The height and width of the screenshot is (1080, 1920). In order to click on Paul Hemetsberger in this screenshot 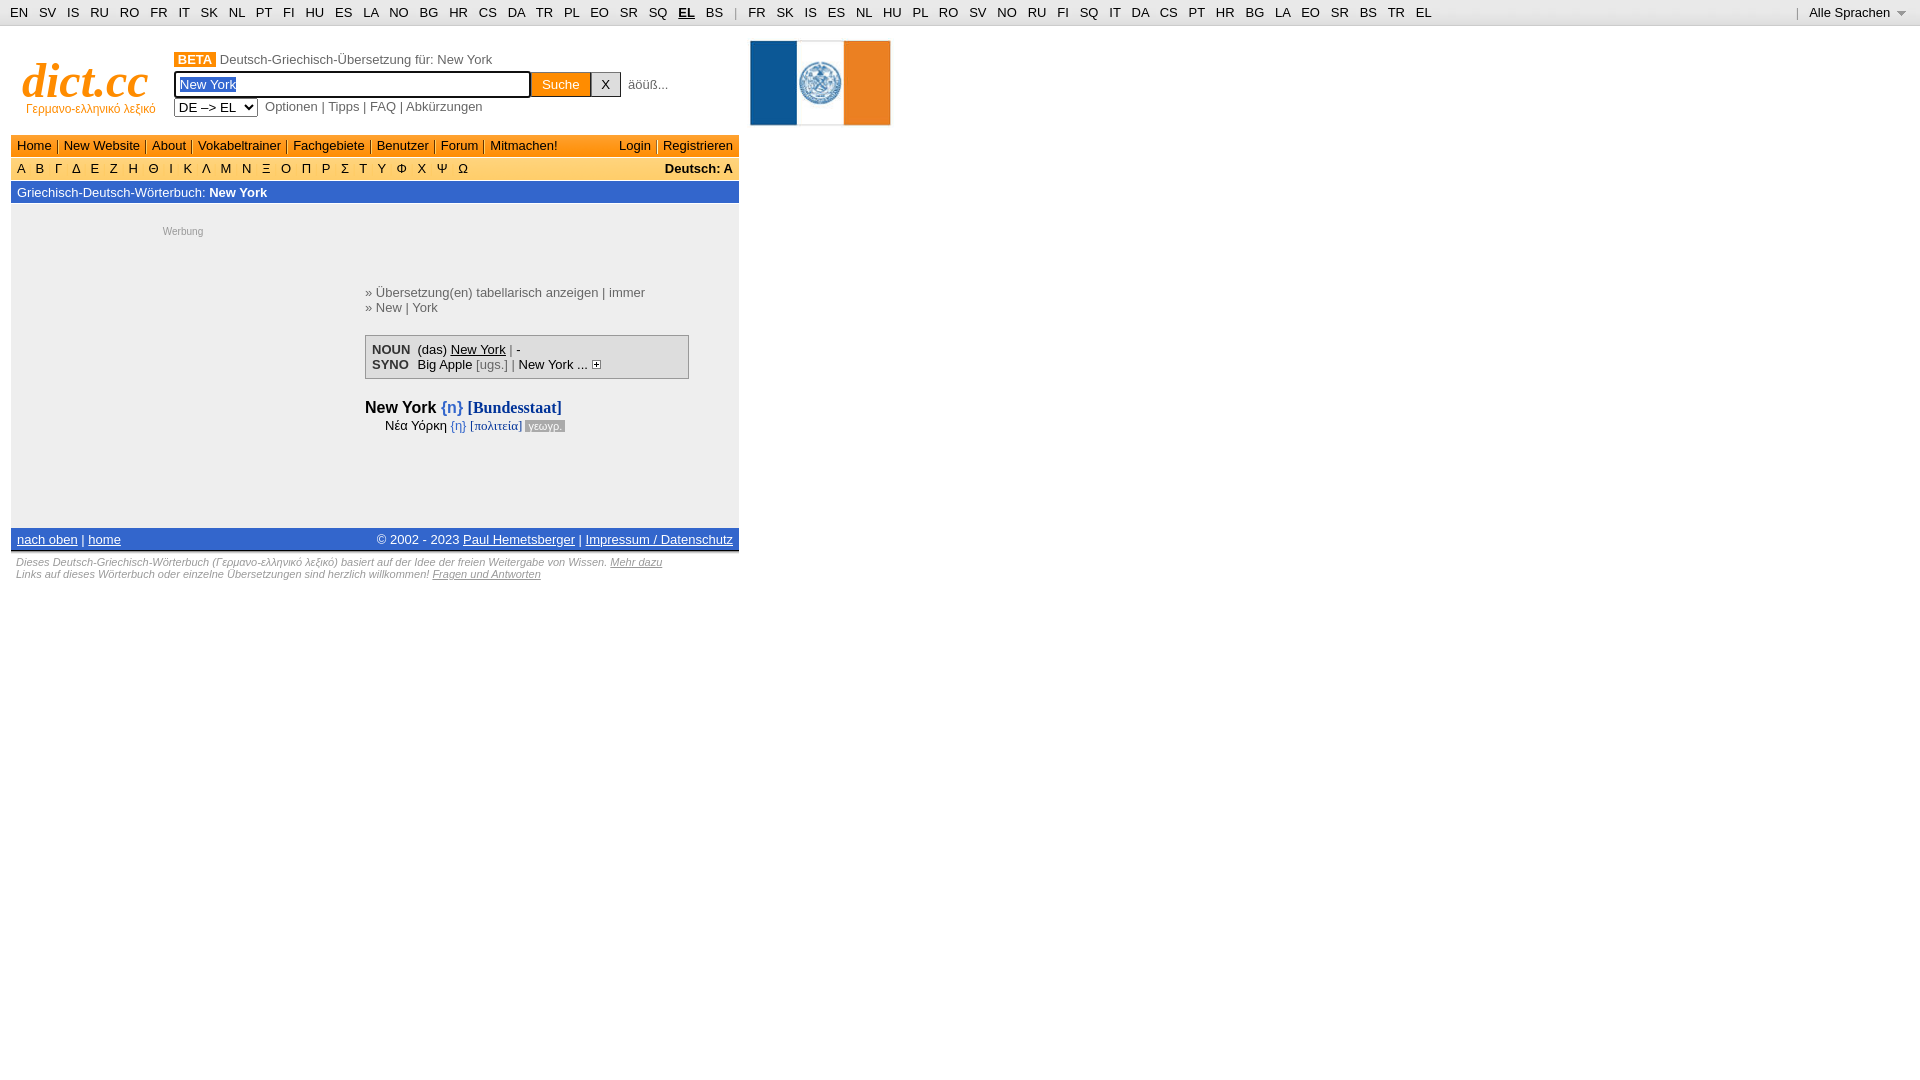, I will do `click(519, 540)`.